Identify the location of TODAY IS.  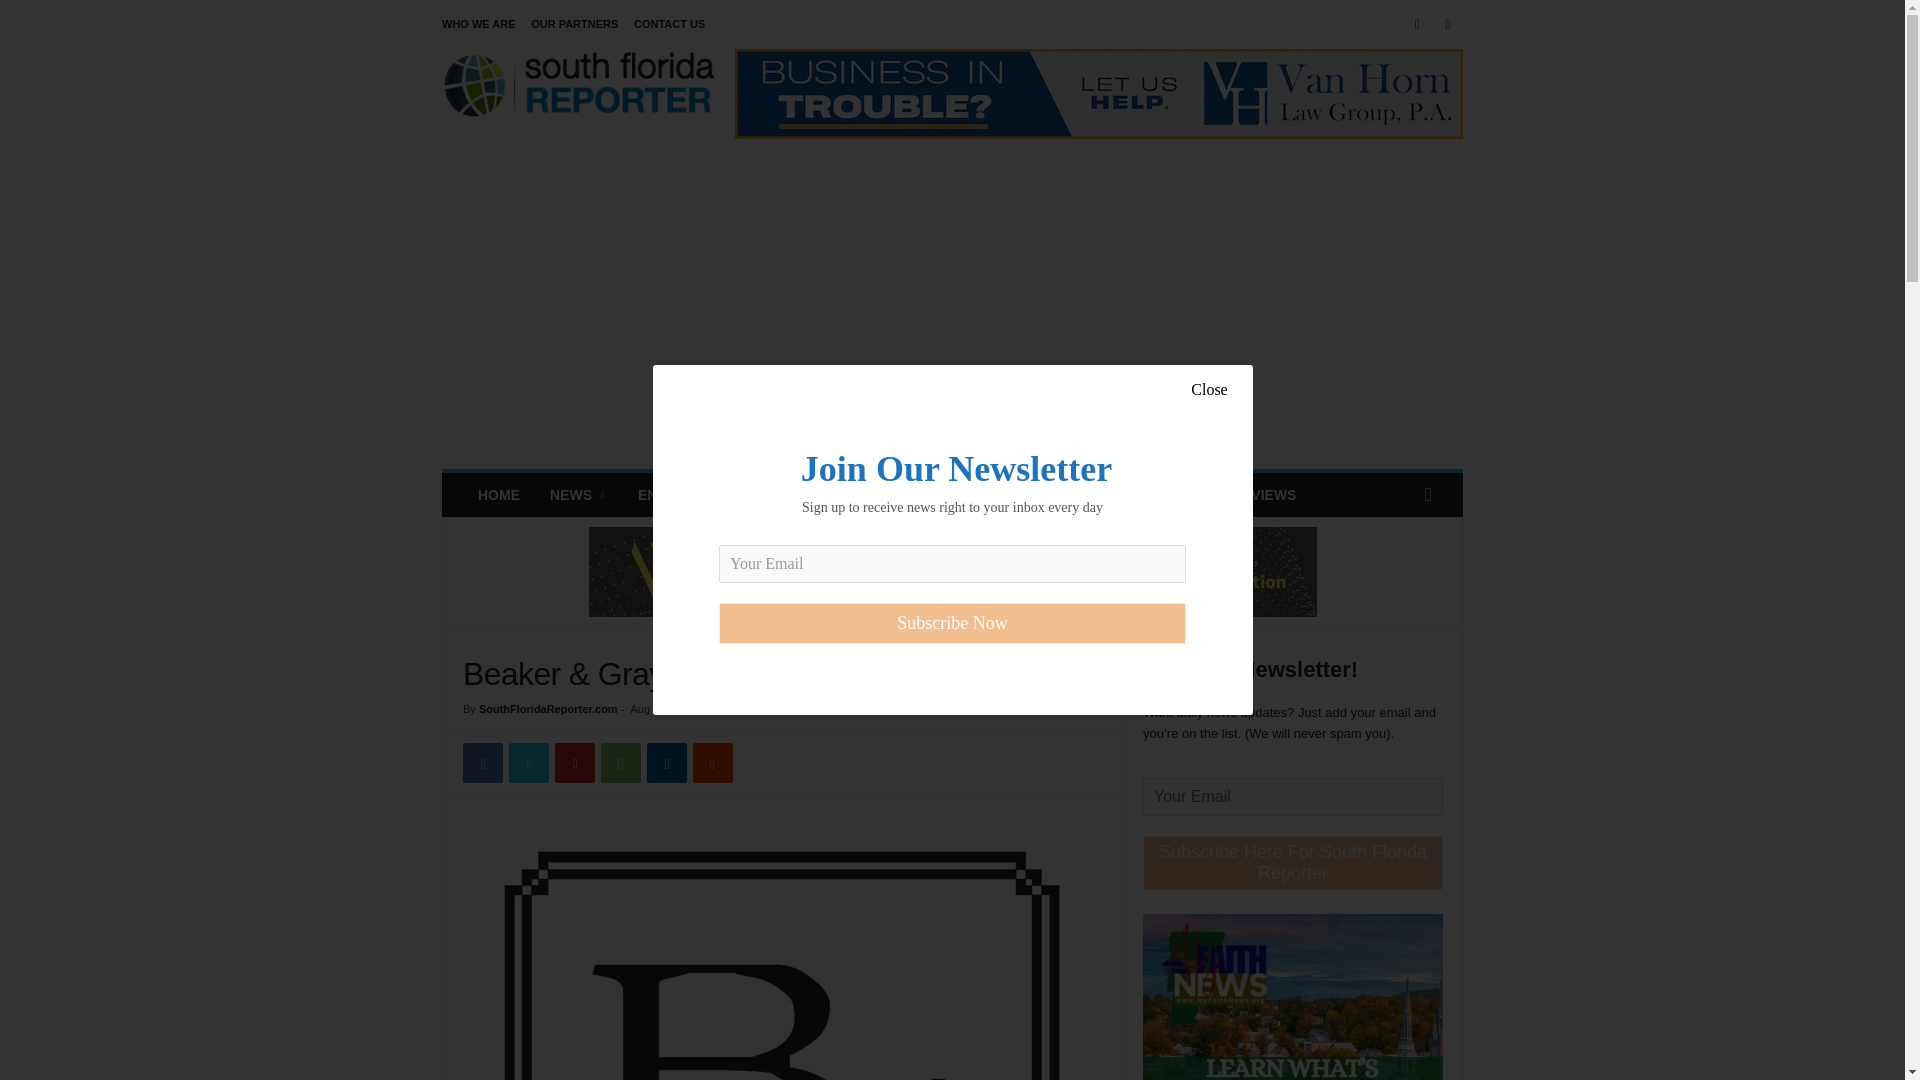
(1056, 495).